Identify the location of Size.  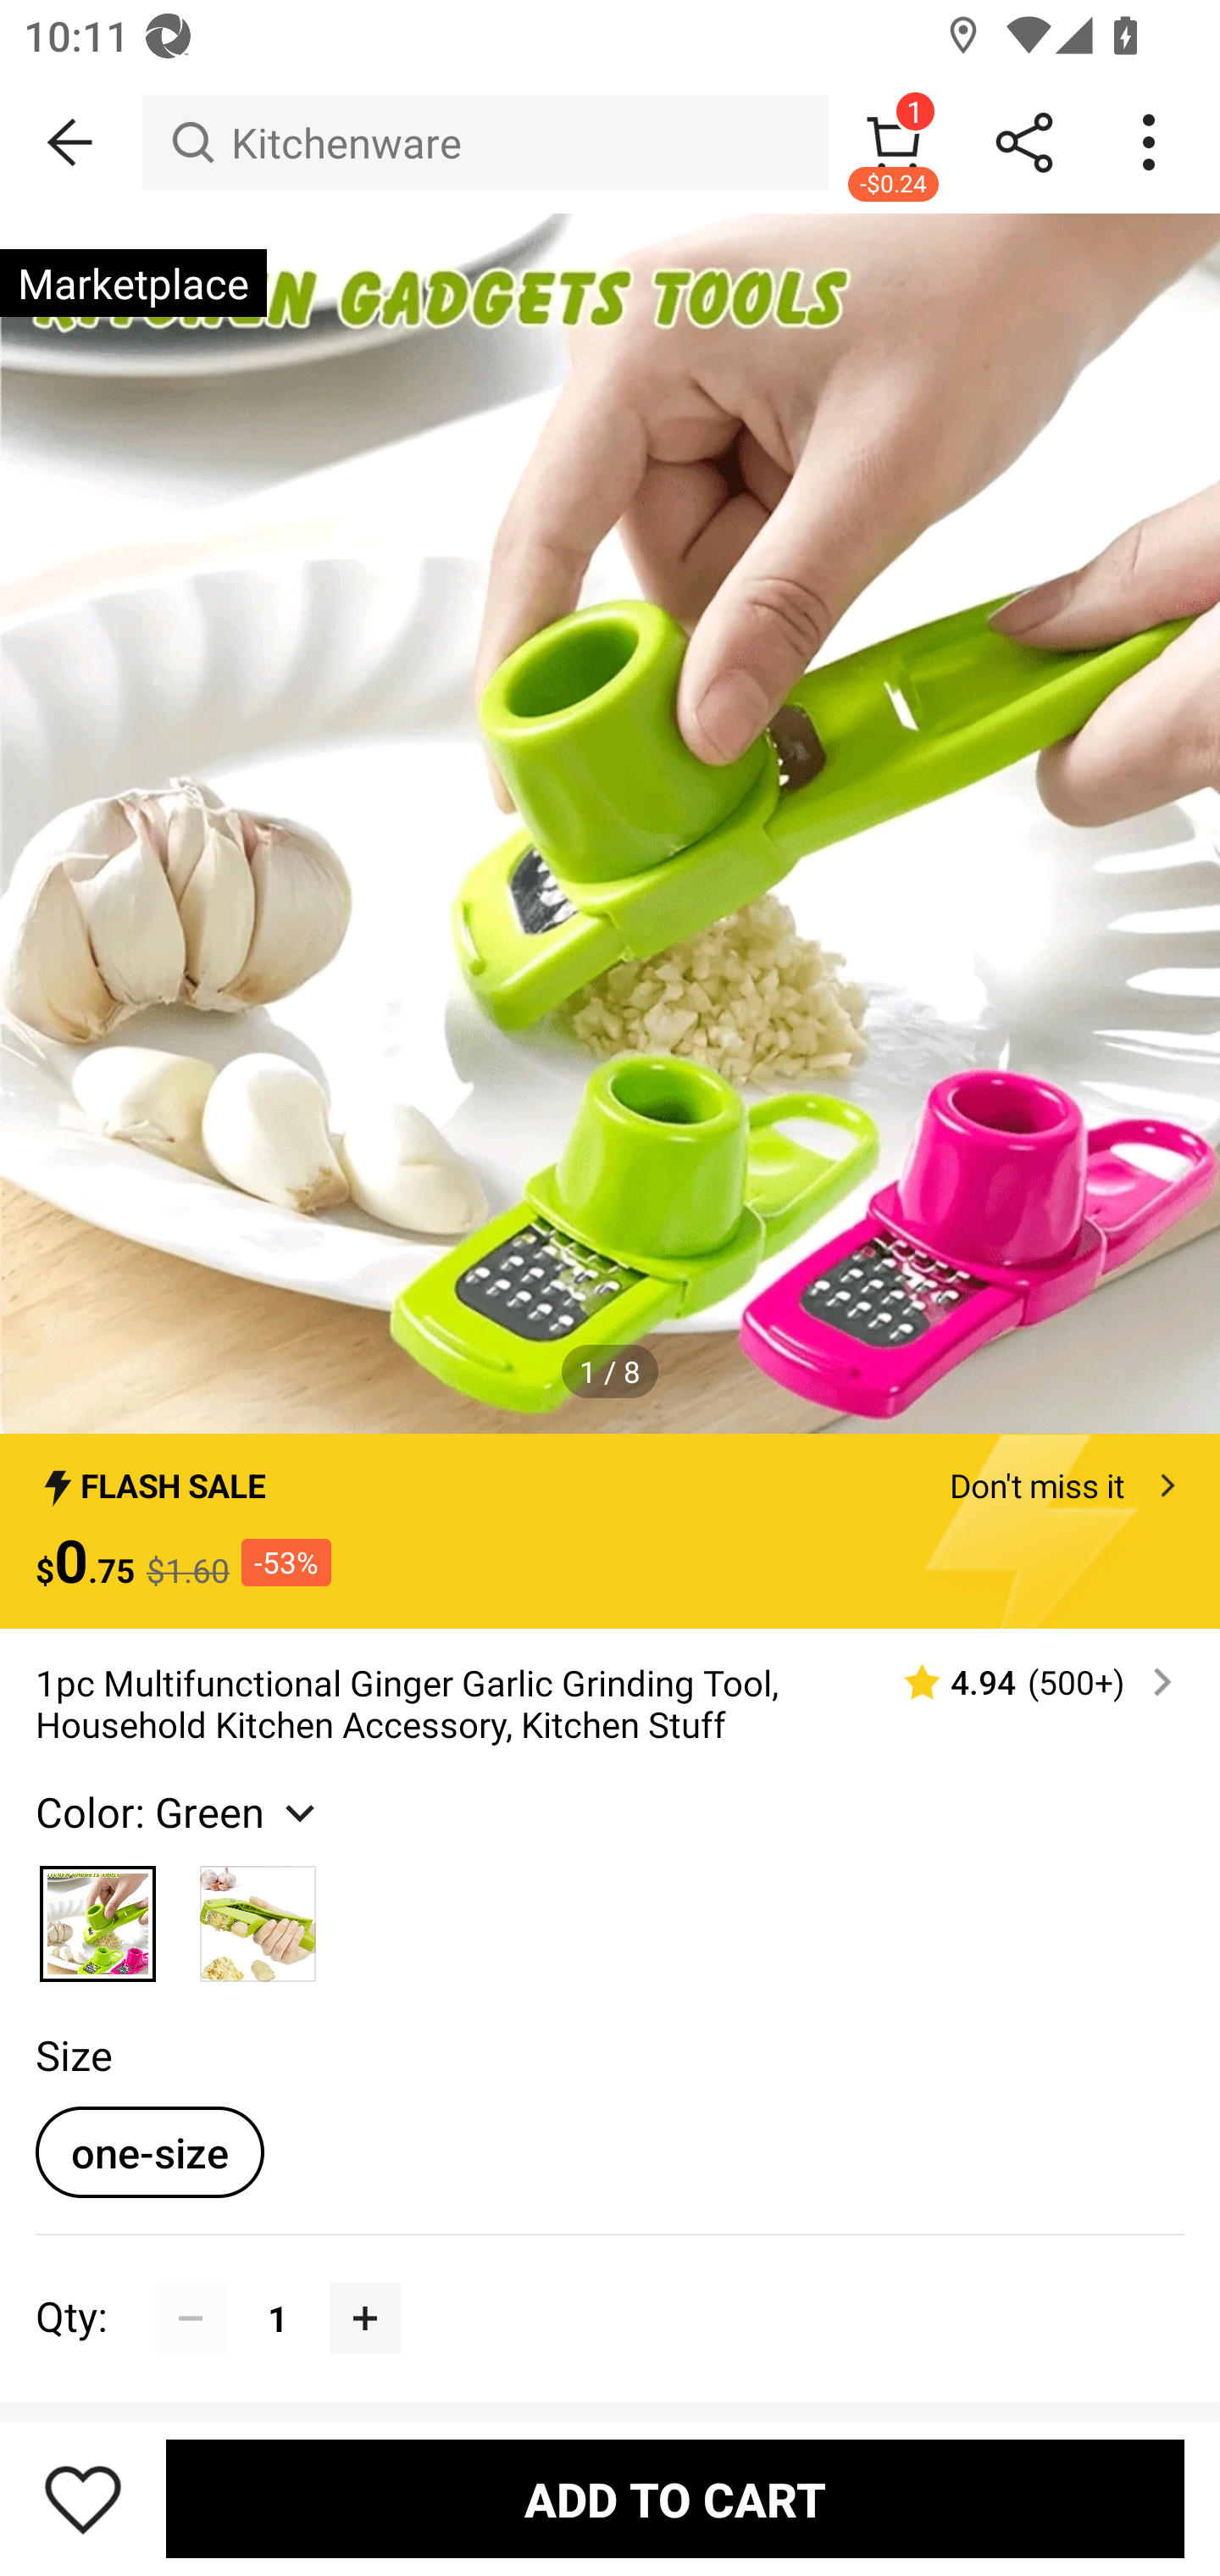
(73, 2056).